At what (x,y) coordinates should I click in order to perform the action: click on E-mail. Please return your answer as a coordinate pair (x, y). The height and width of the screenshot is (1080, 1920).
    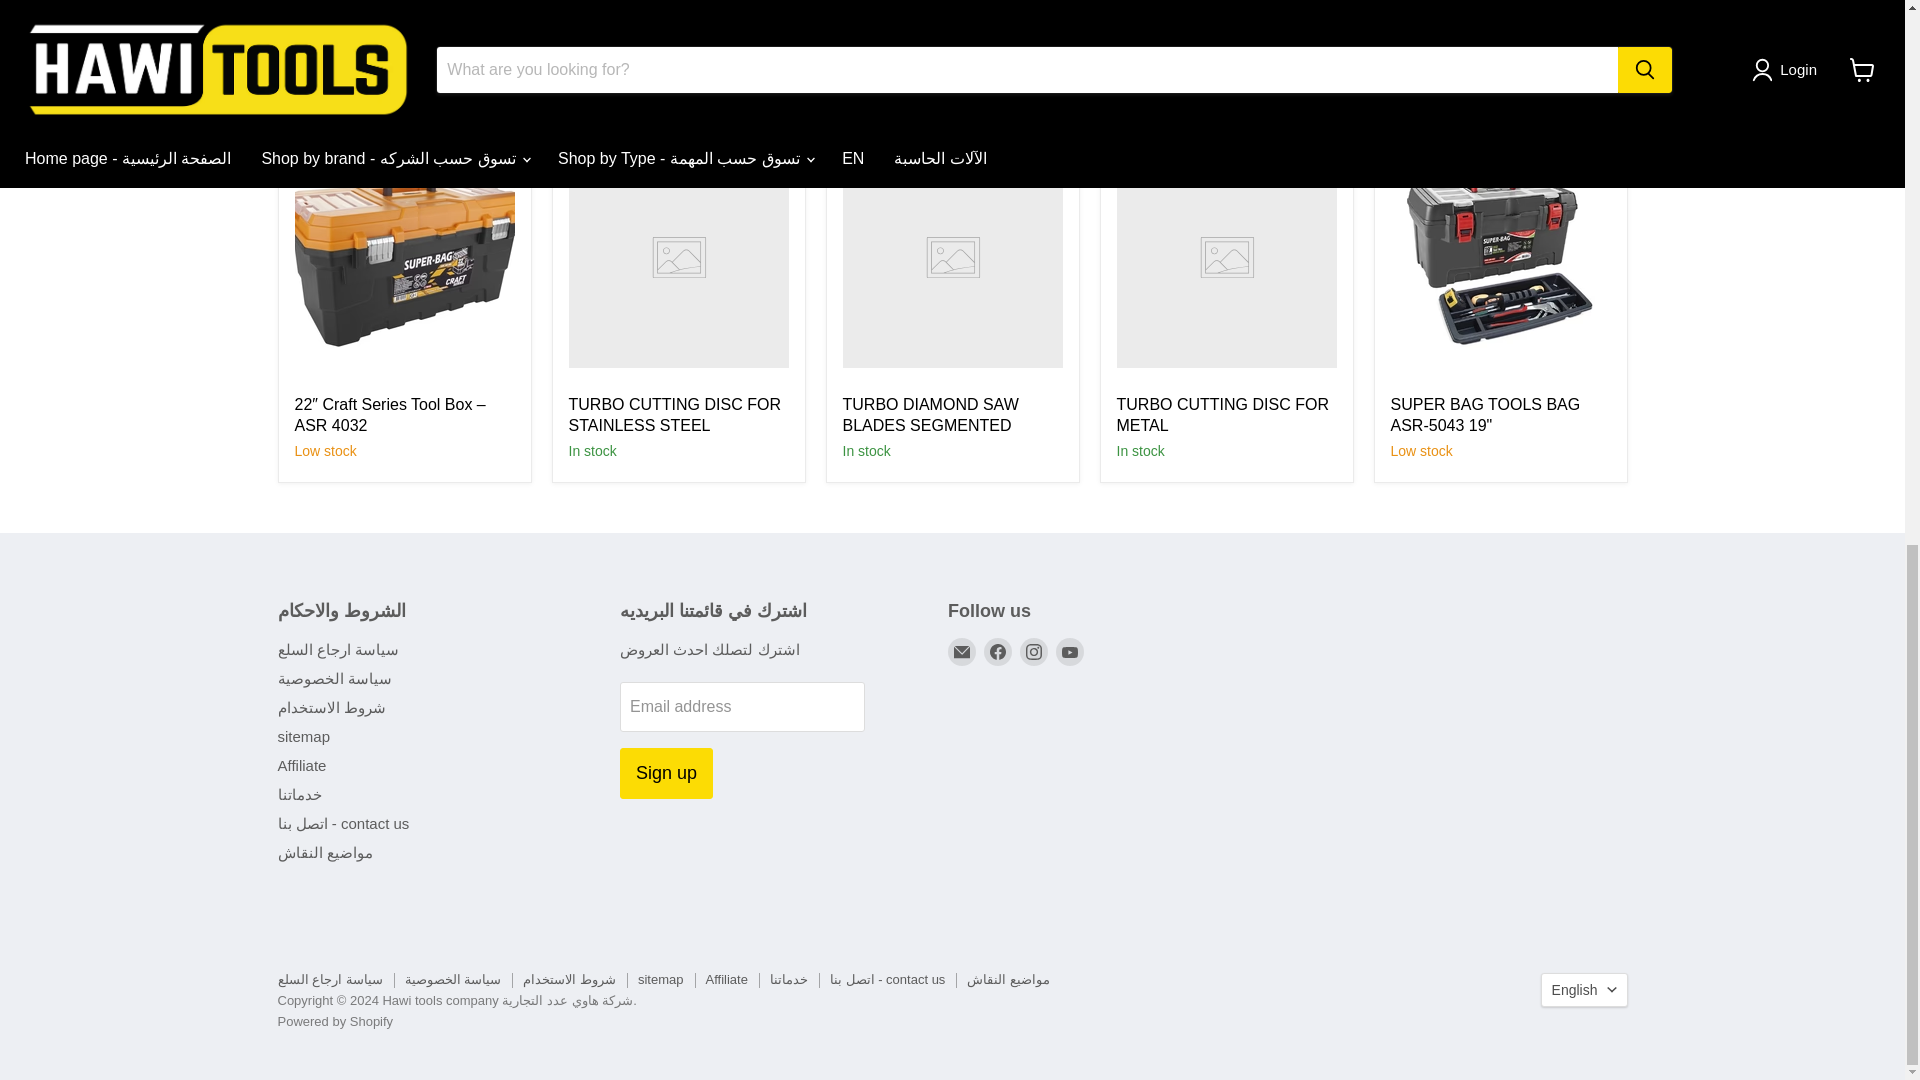
    Looking at the image, I should click on (962, 652).